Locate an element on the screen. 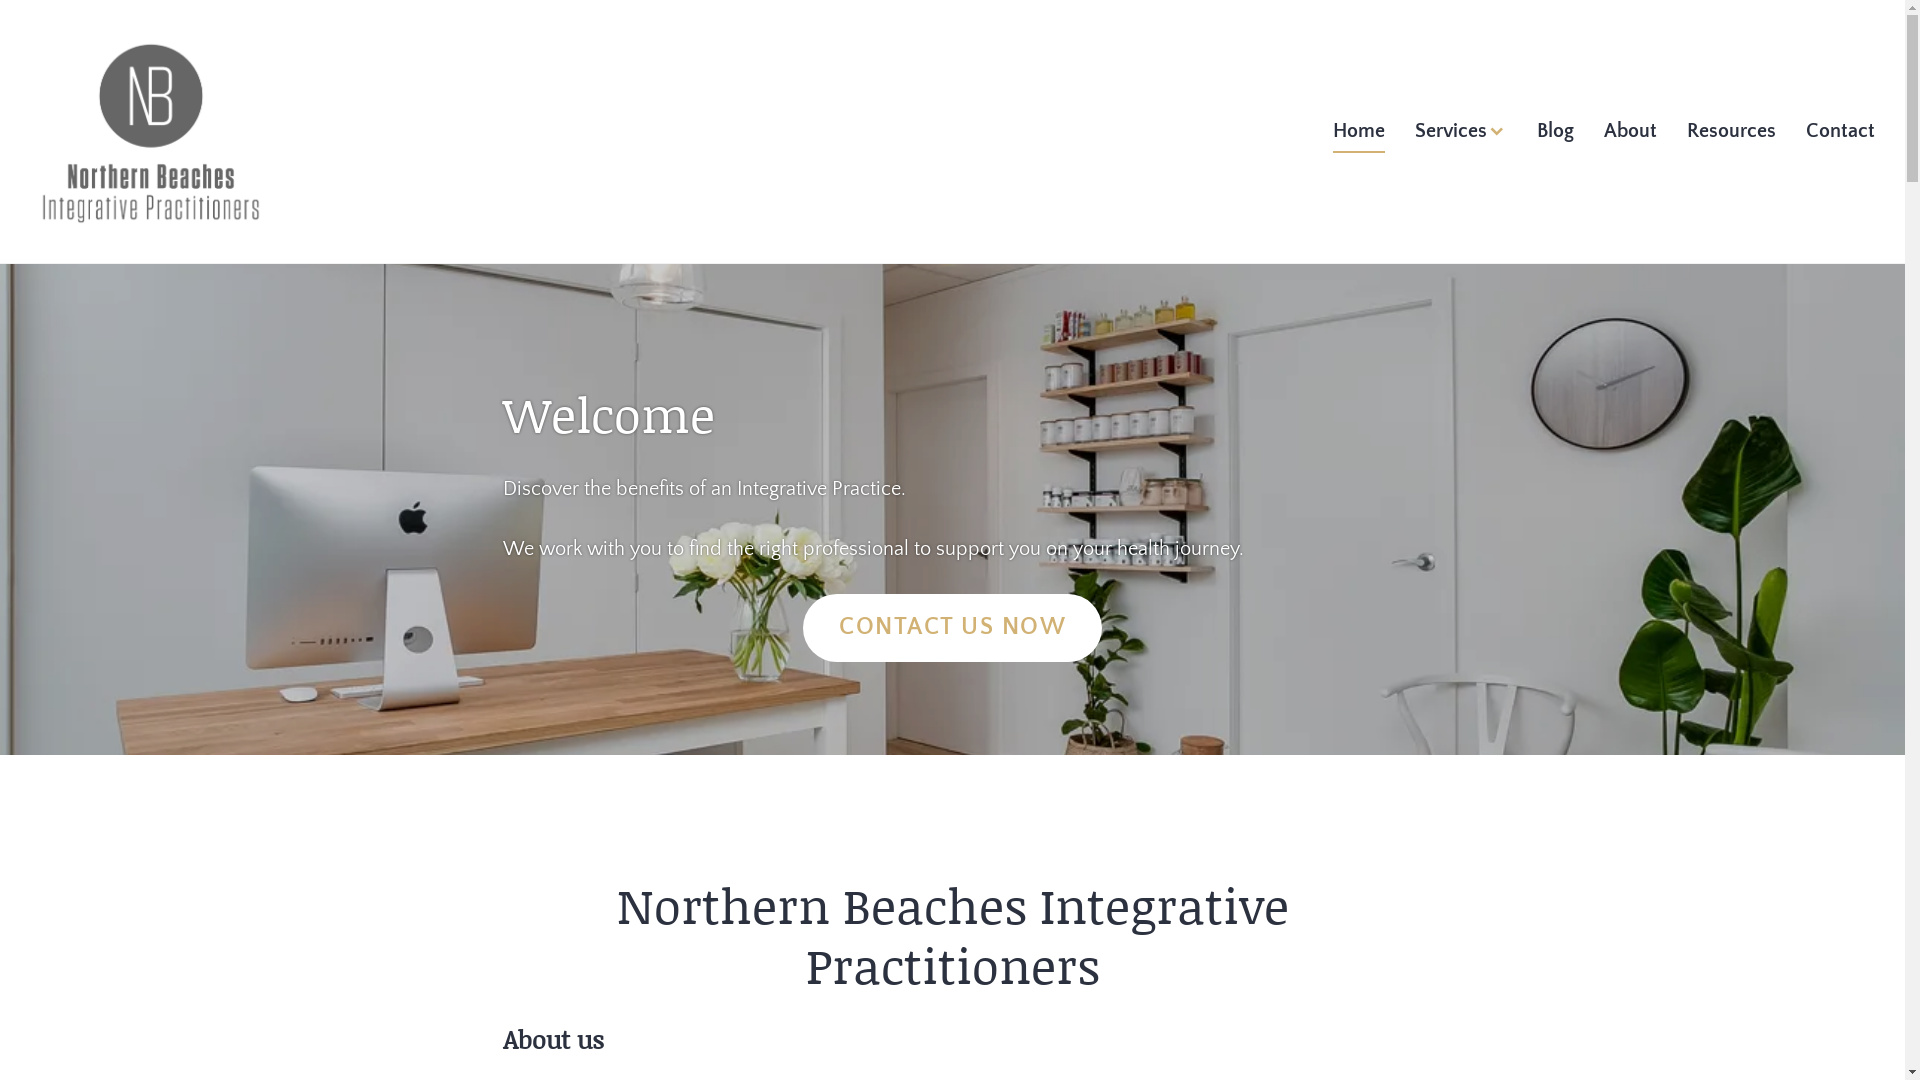  Blog is located at coordinates (1556, 132).